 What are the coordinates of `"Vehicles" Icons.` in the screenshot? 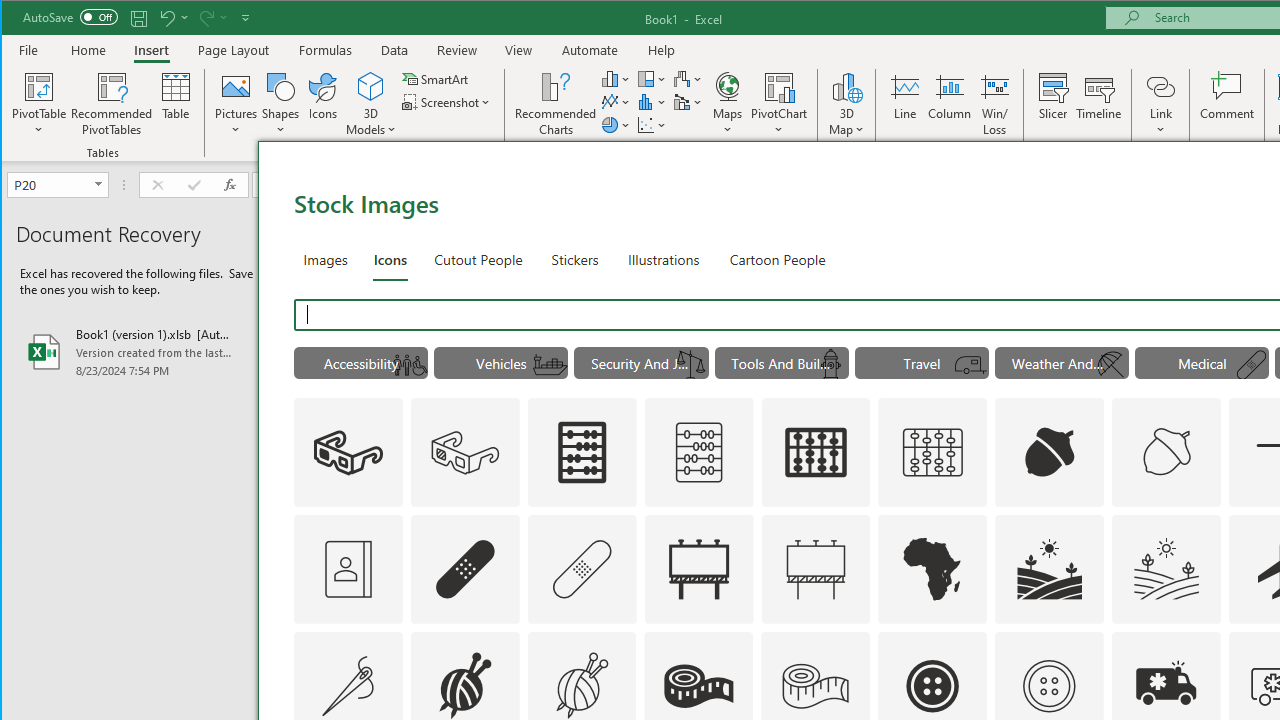 It's located at (500, 362).